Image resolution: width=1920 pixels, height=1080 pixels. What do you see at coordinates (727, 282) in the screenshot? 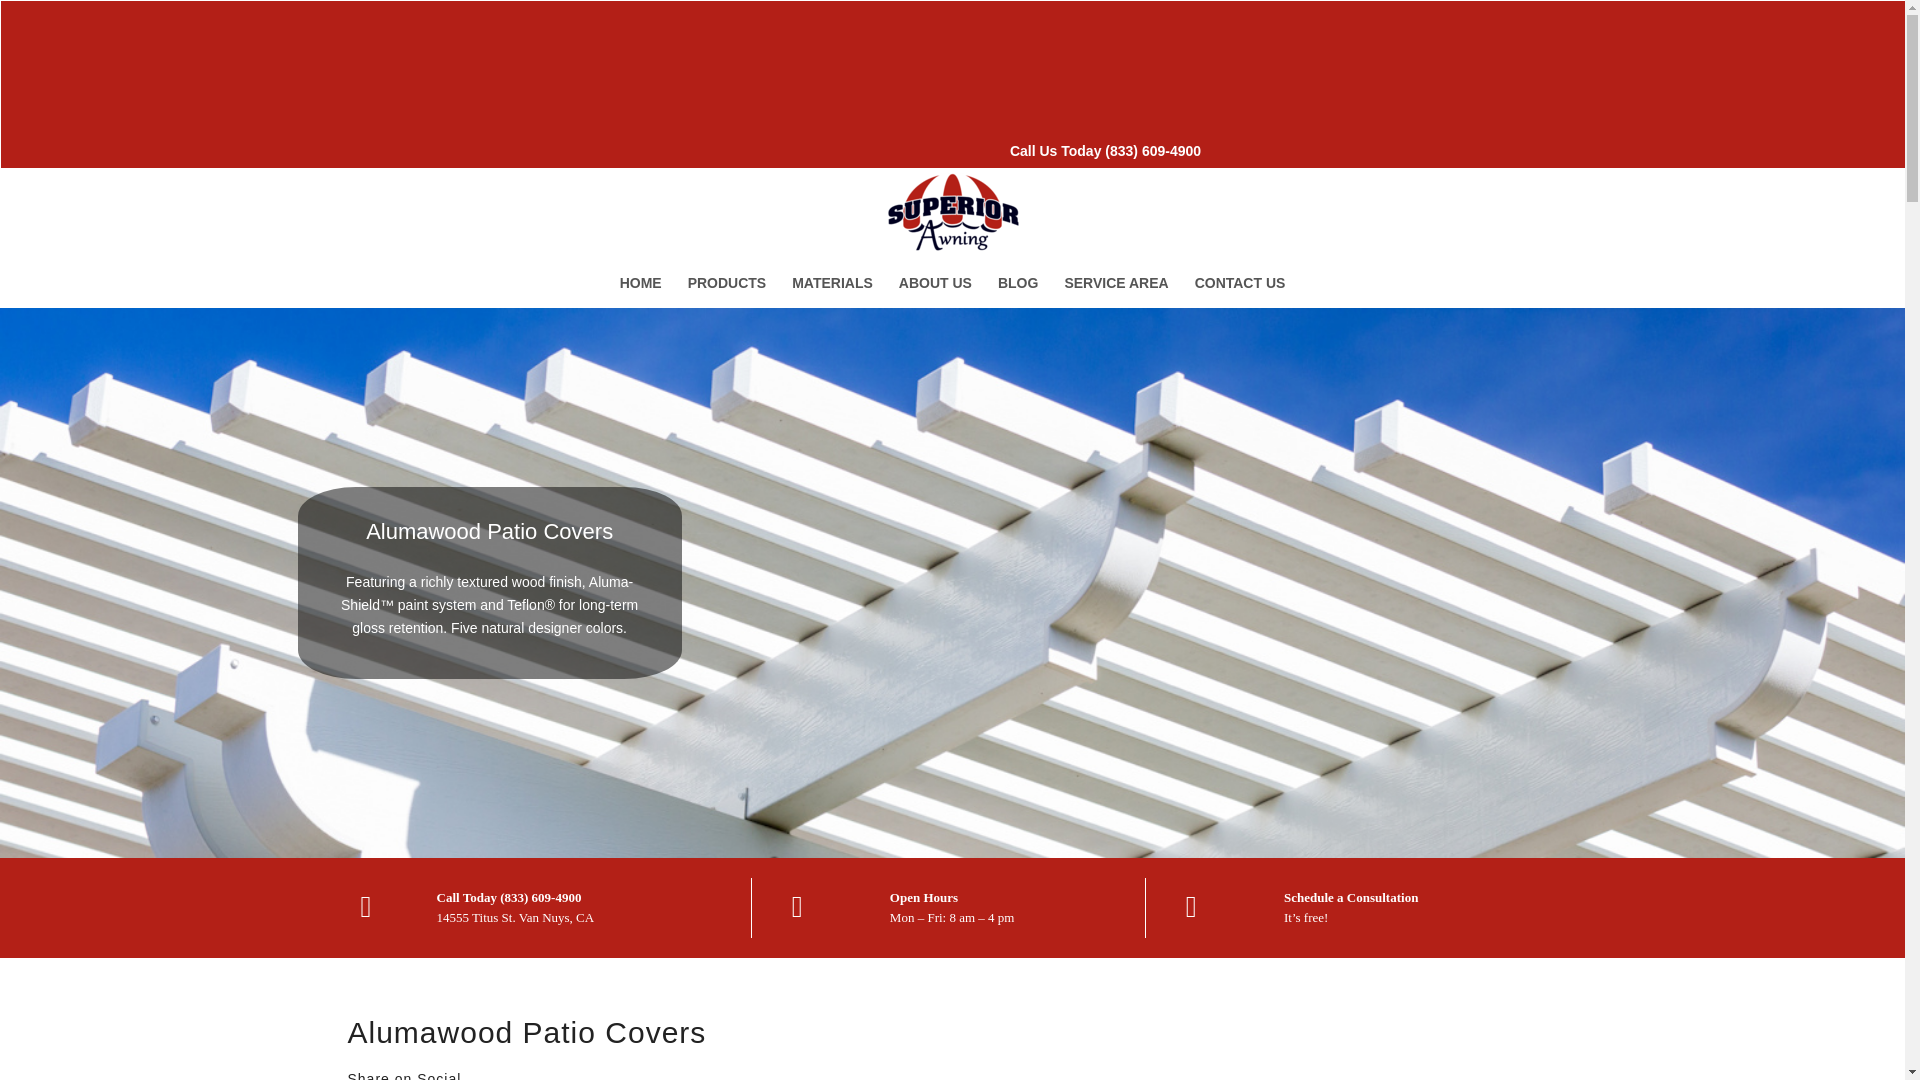
I see `PRODUCTS` at bounding box center [727, 282].